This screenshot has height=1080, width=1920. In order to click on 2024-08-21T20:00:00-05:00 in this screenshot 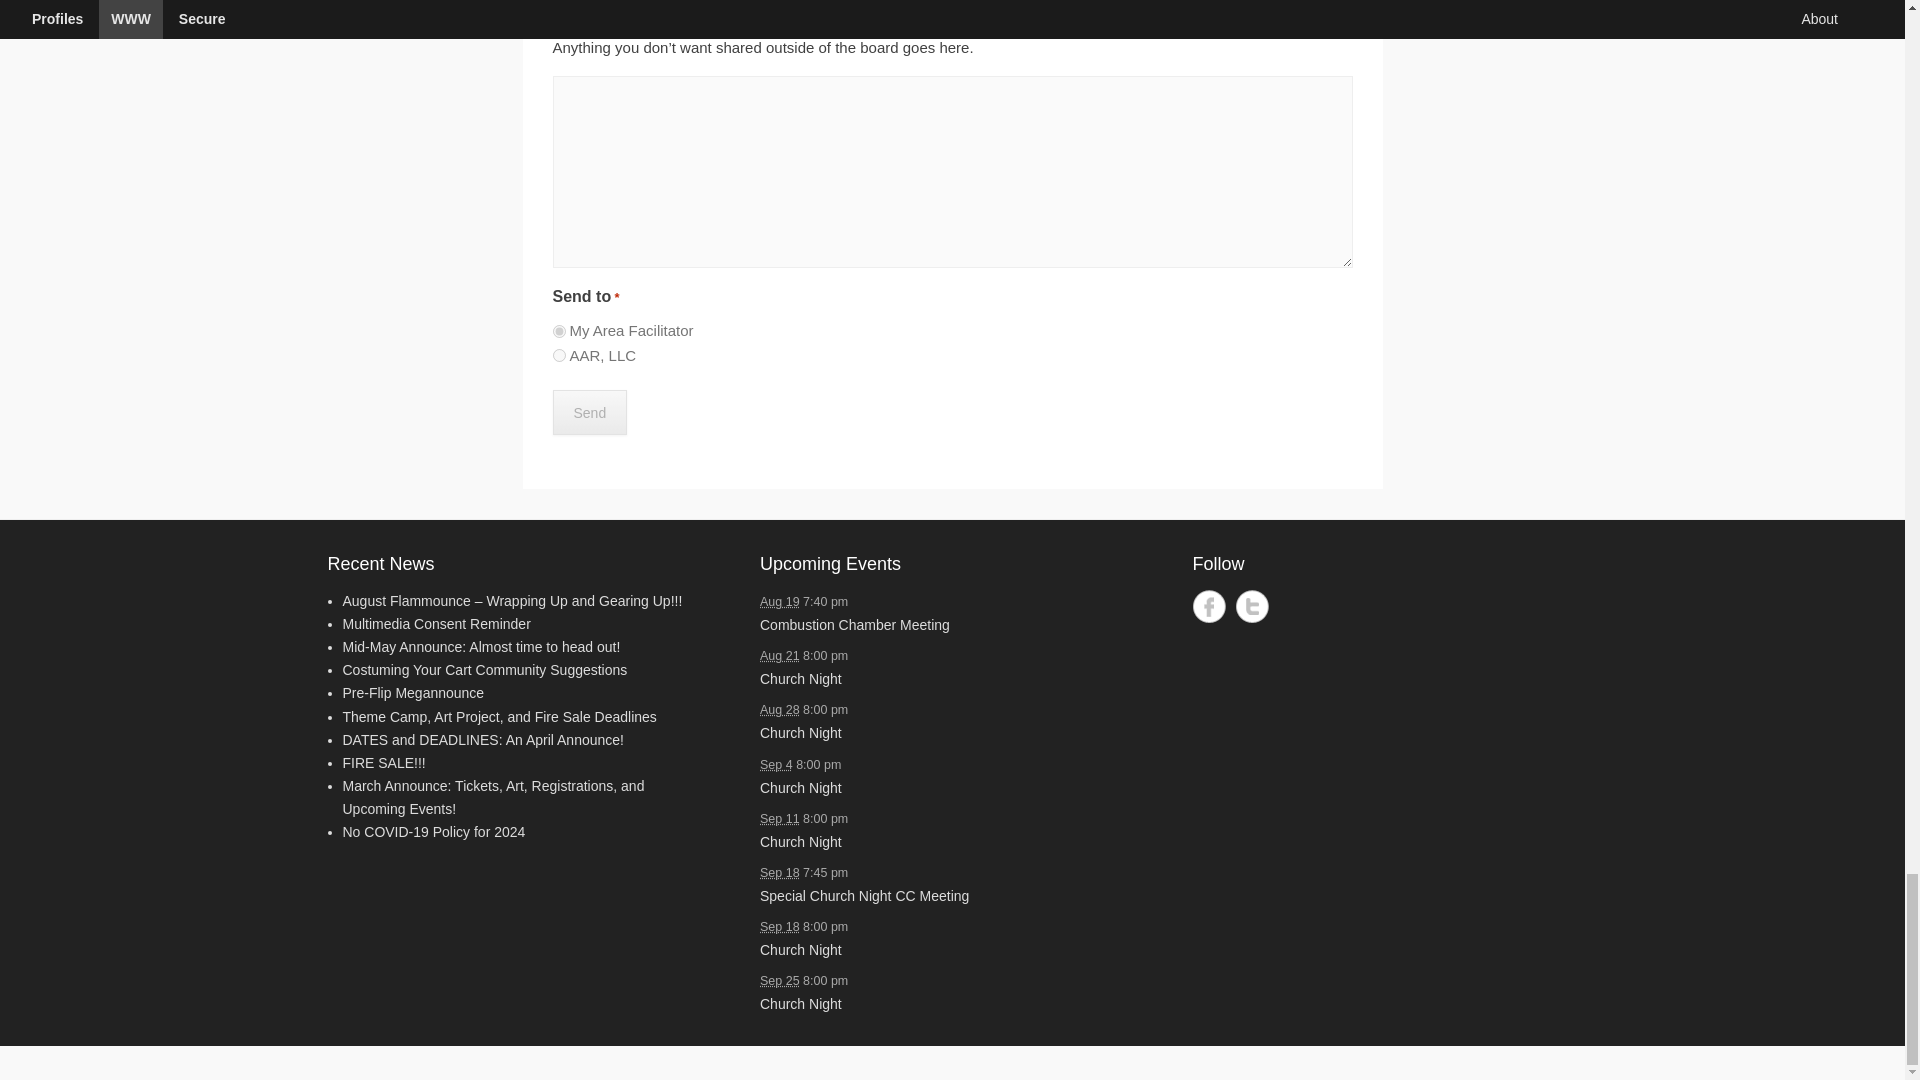, I will do `click(780, 656)`.